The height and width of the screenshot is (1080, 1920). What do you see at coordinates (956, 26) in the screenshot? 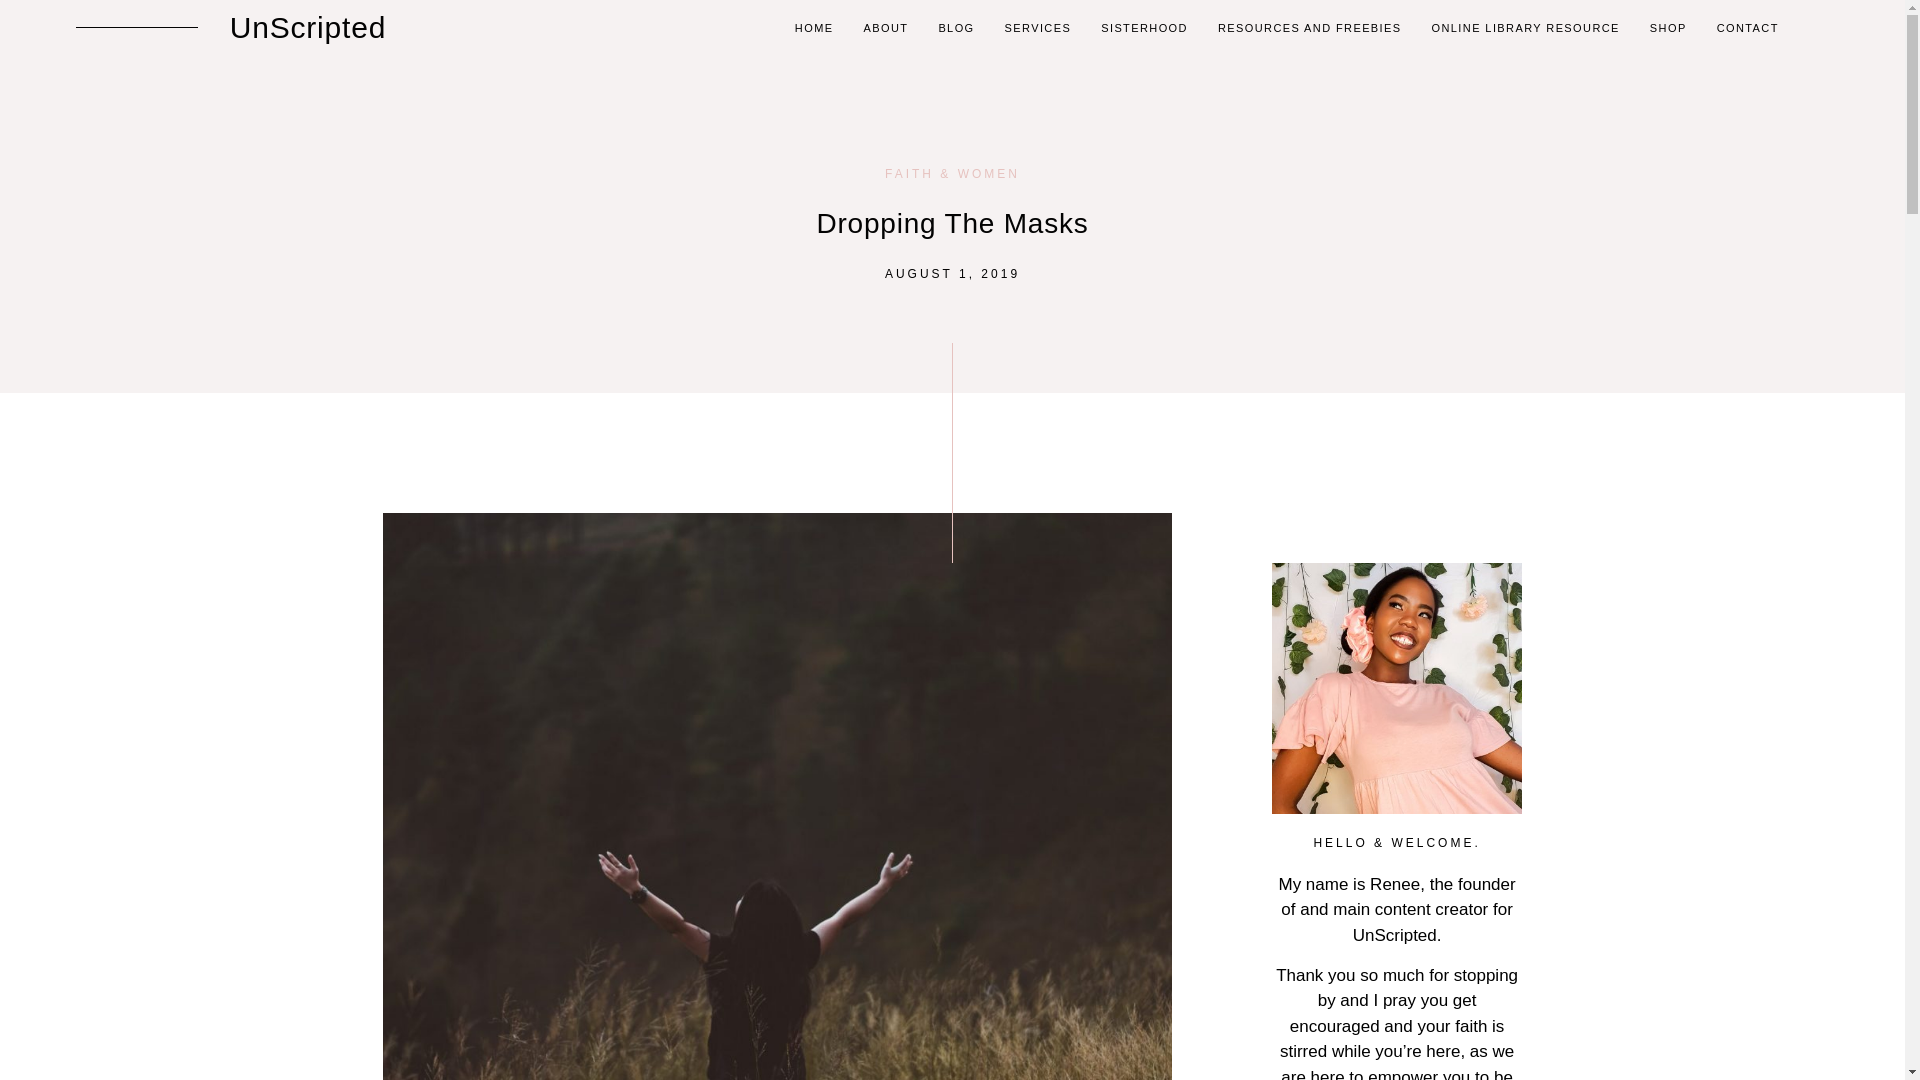
I see `BLOG` at bounding box center [956, 26].